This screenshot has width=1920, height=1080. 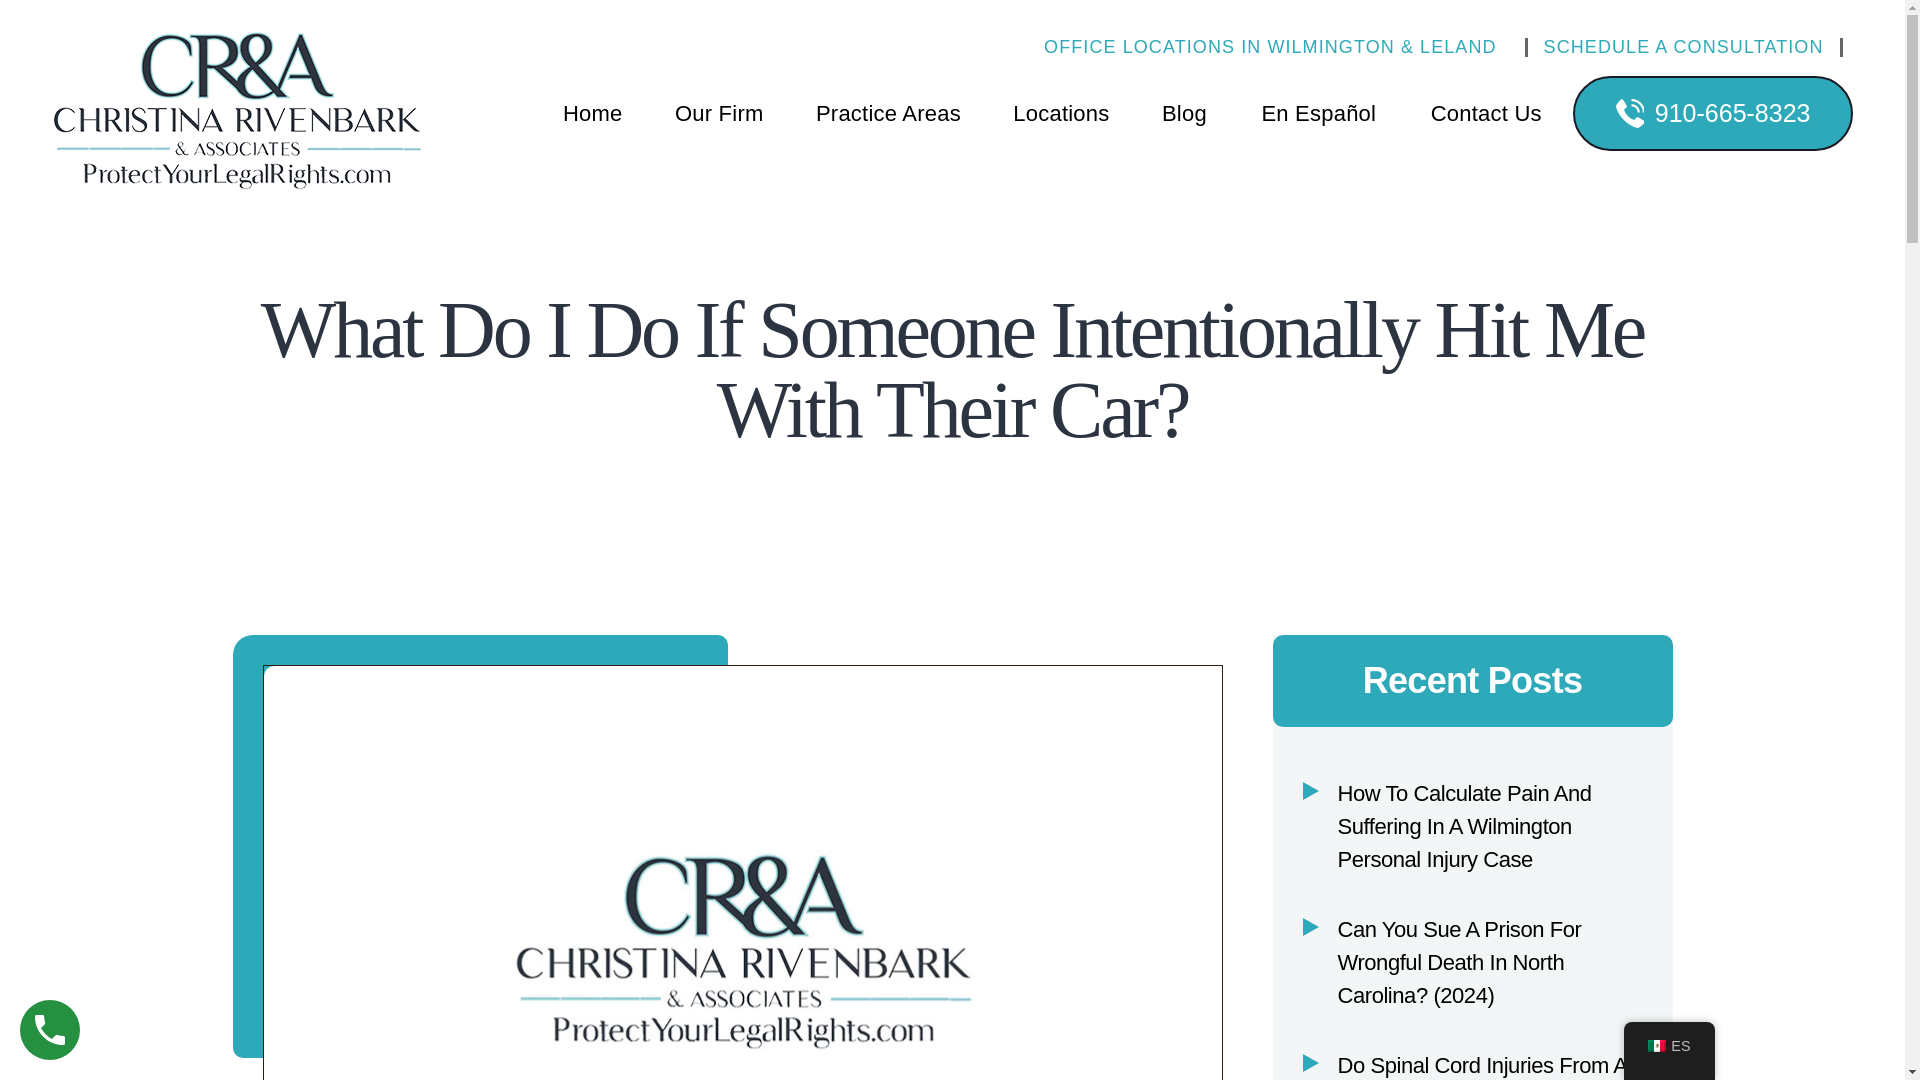 What do you see at coordinates (718, 112) in the screenshot?
I see `Our Firm` at bounding box center [718, 112].